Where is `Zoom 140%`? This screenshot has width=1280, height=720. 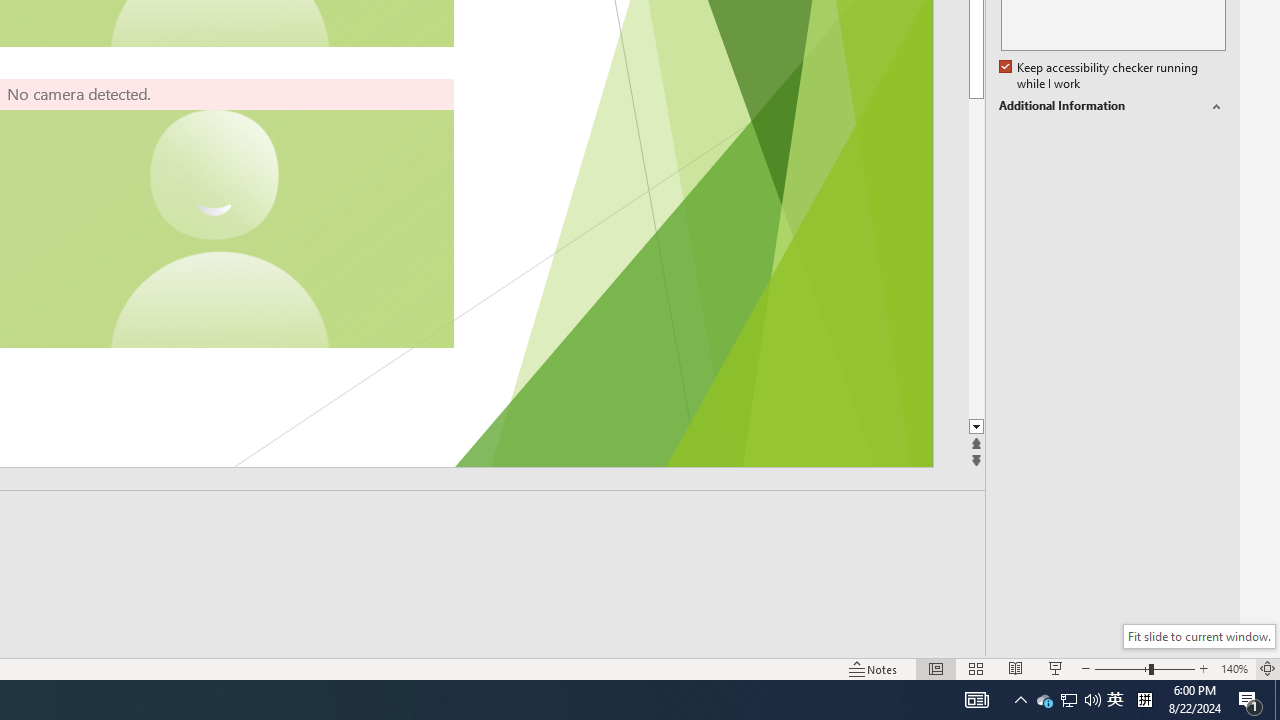
Zoom 140% is located at coordinates (1234, 668).